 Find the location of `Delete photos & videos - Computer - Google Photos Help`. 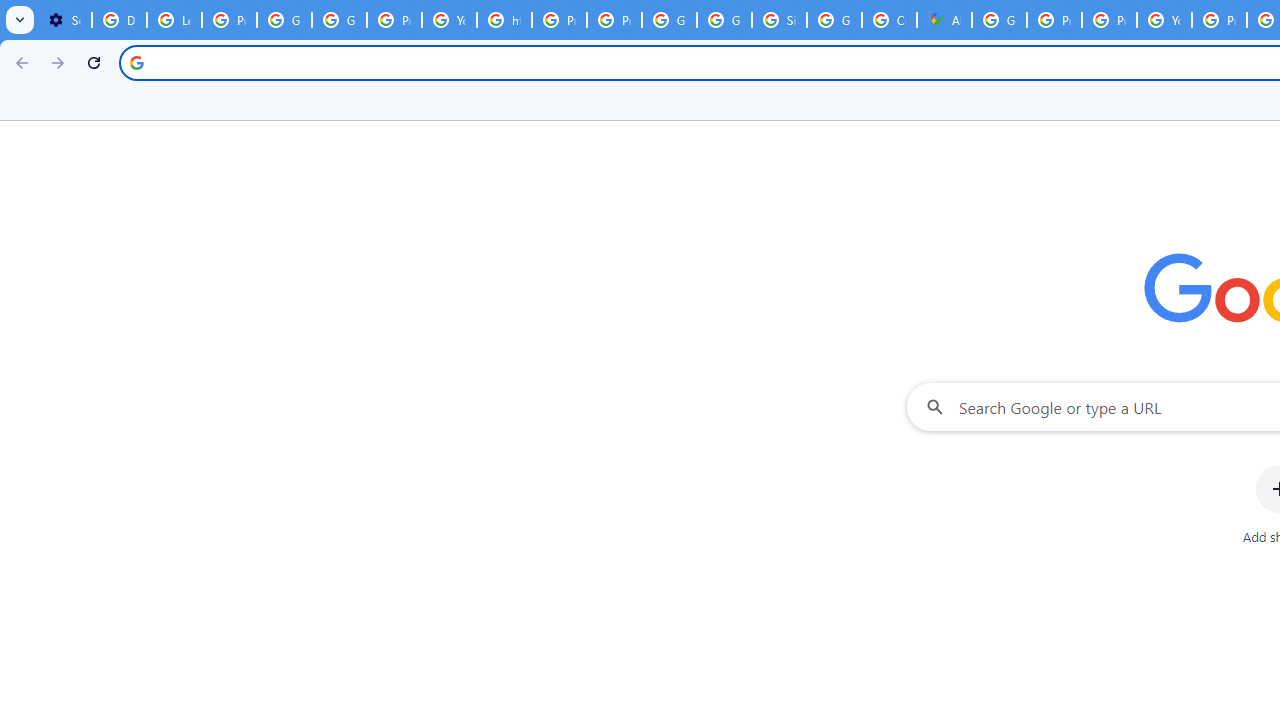

Delete photos & videos - Computer - Google Photos Help is located at coordinates (120, 20).